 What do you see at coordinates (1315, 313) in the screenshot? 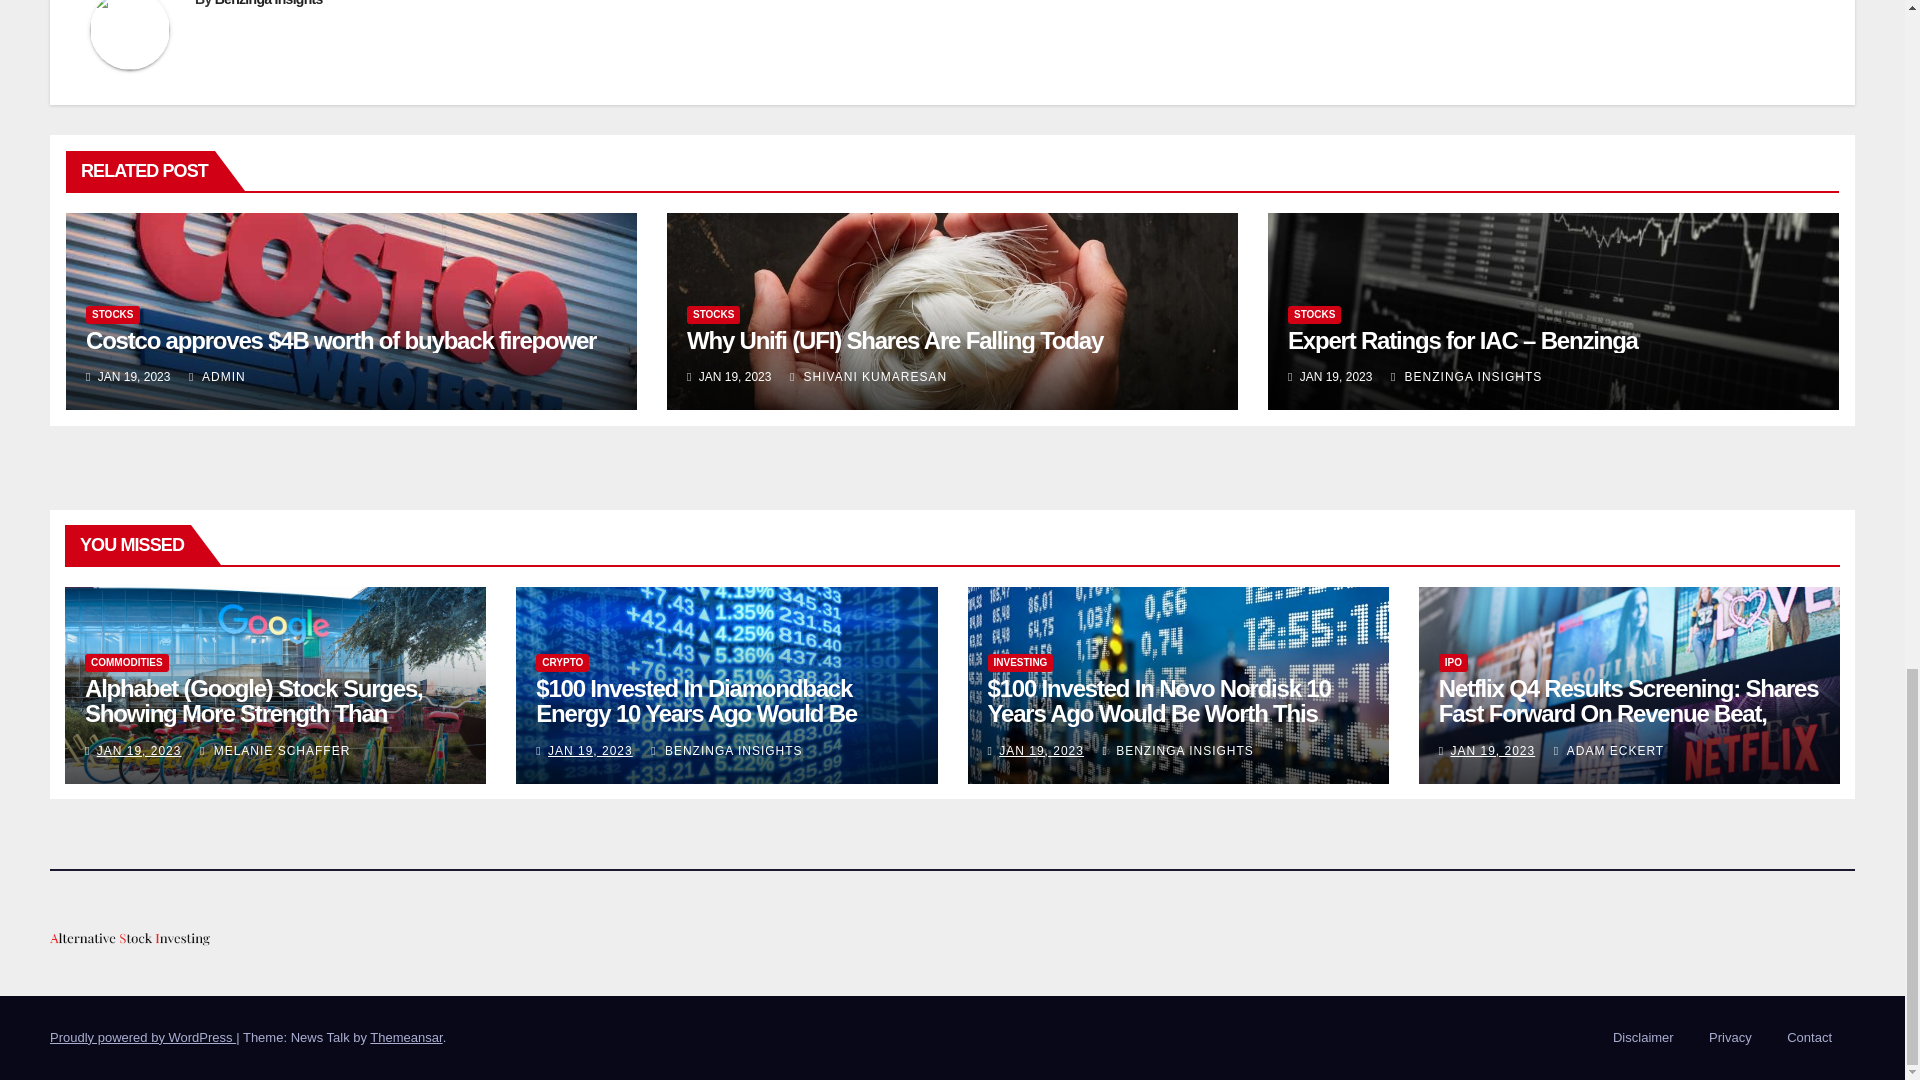
I see `STOCKS` at bounding box center [1315, 313].